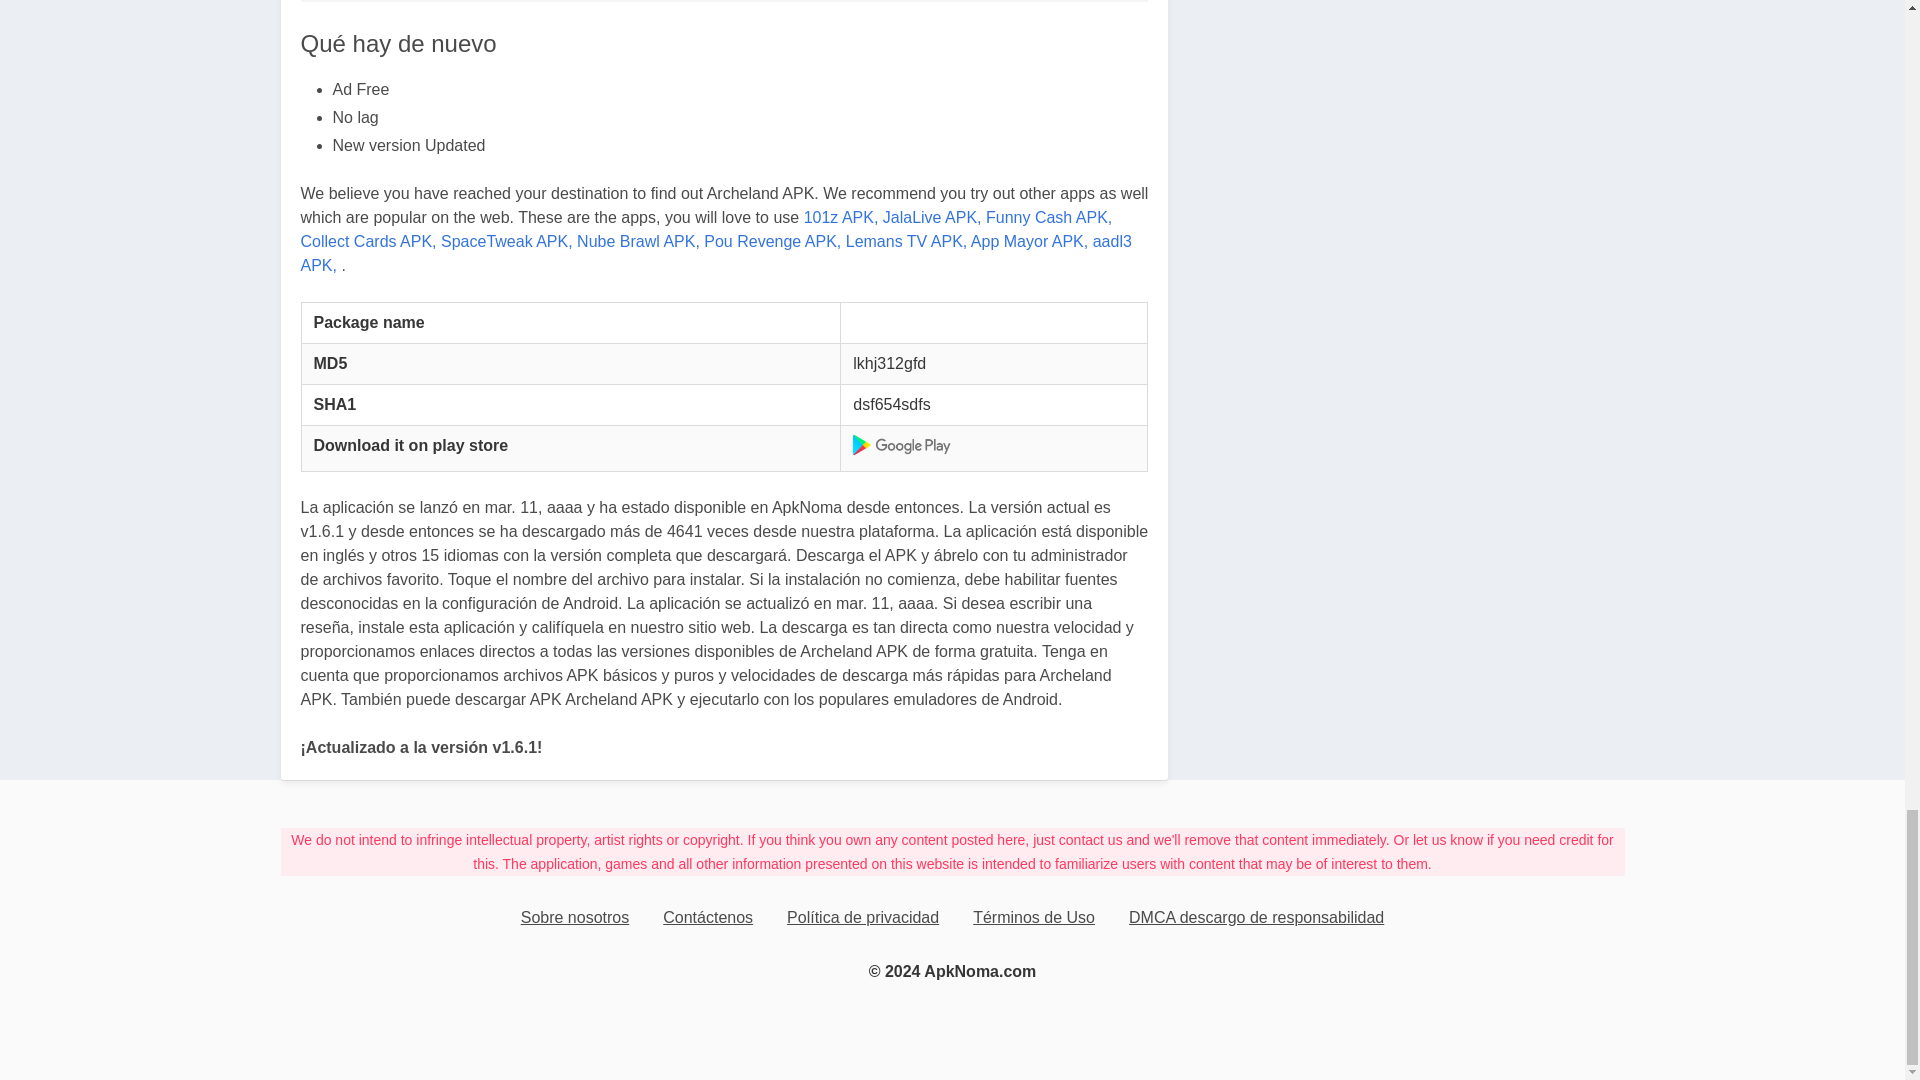 The image size is (1920, 1080). Describe the element at coordinates (772, 241) in the screenshot. I see `Pou Revenge APK APK` at that location.